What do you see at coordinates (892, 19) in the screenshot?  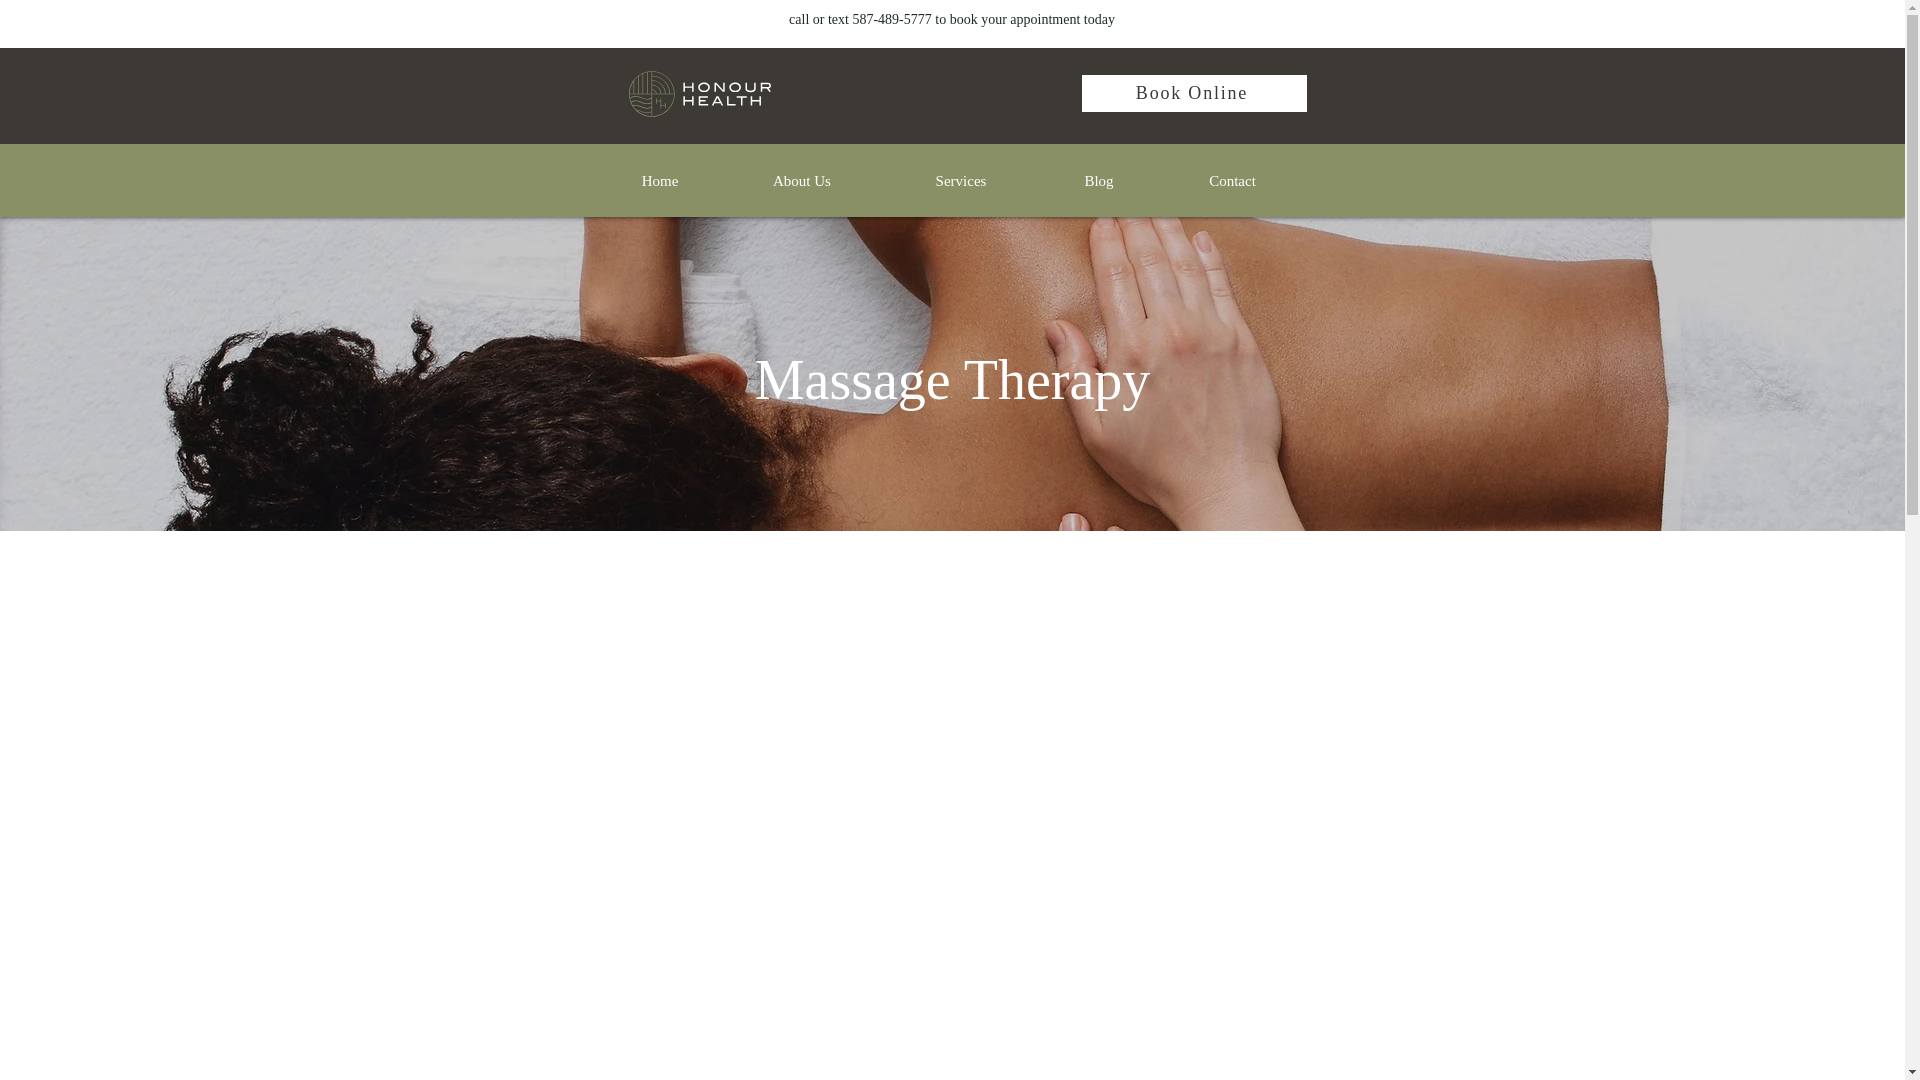 I see `587-489-5777` at bounding box center [892, 19].